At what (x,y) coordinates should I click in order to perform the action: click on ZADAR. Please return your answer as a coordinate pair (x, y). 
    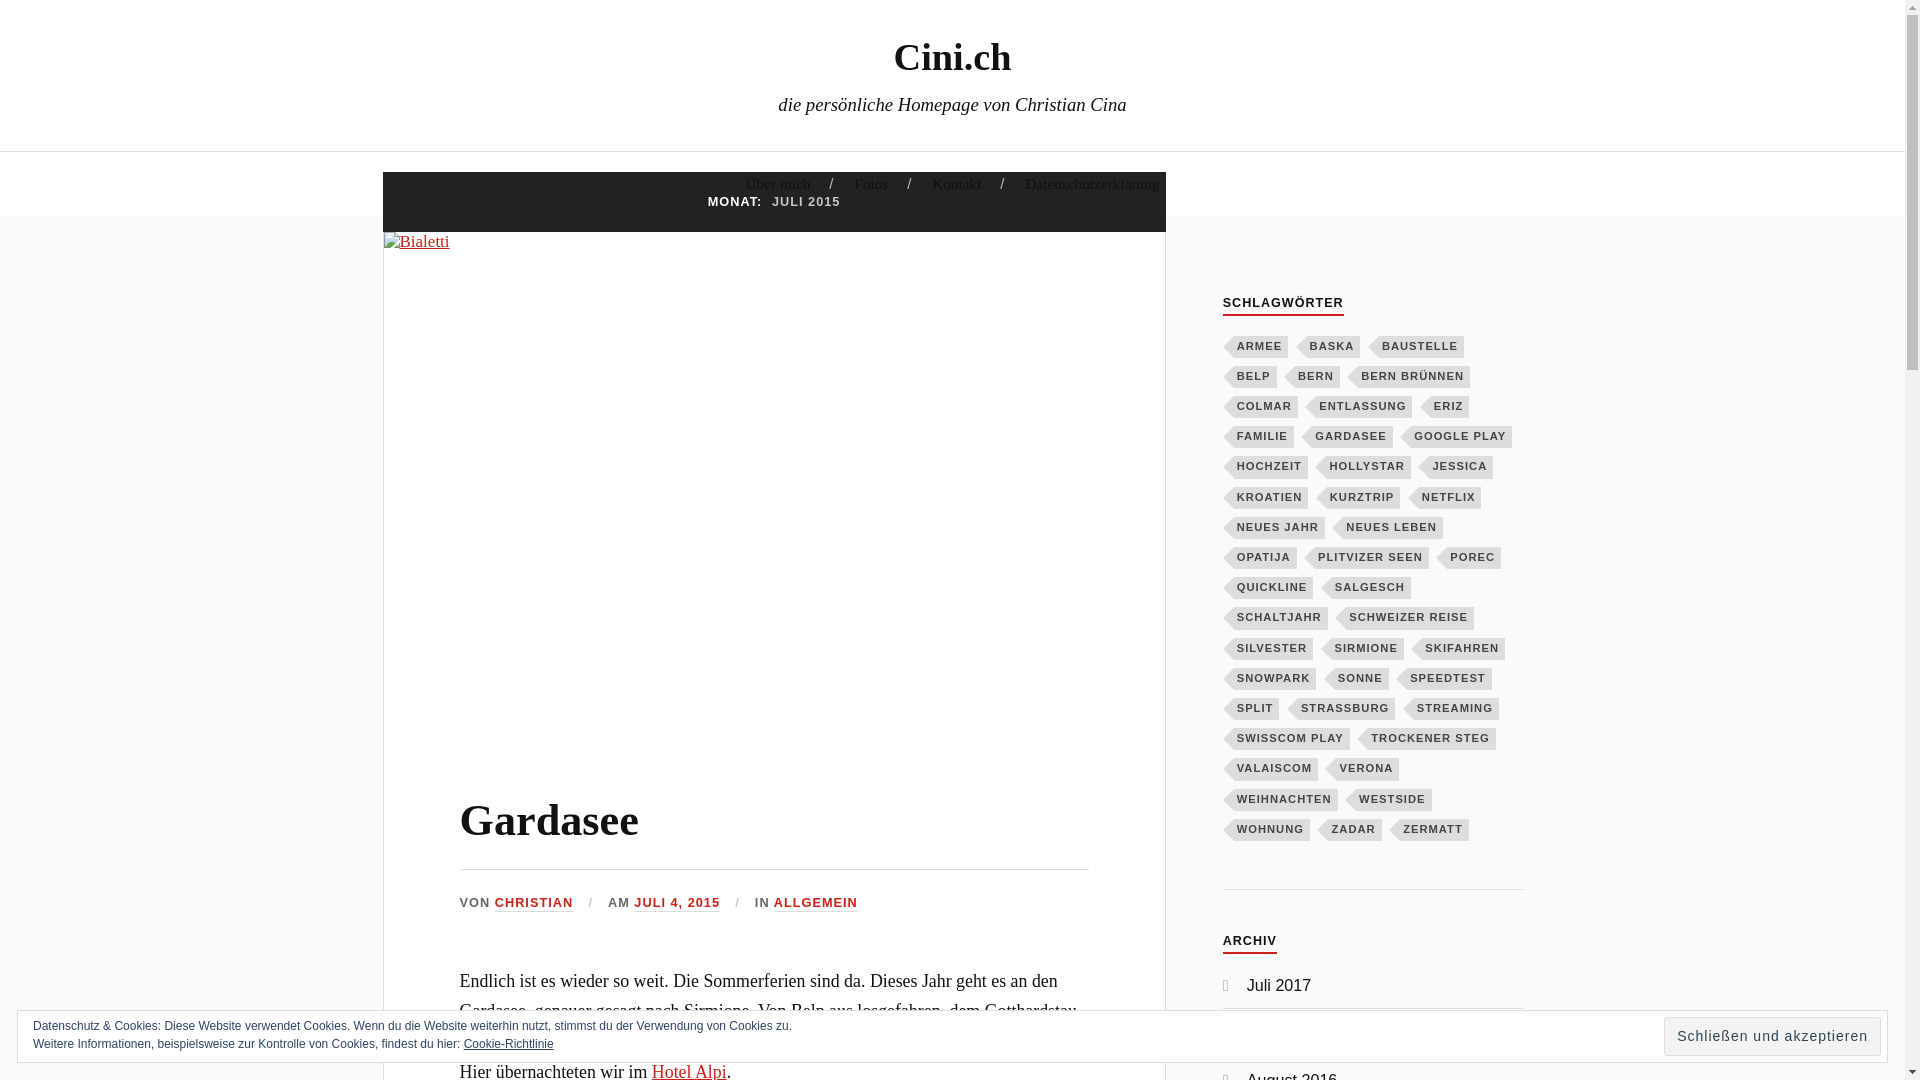
    Looking at the image, I should click on (1354, 830).